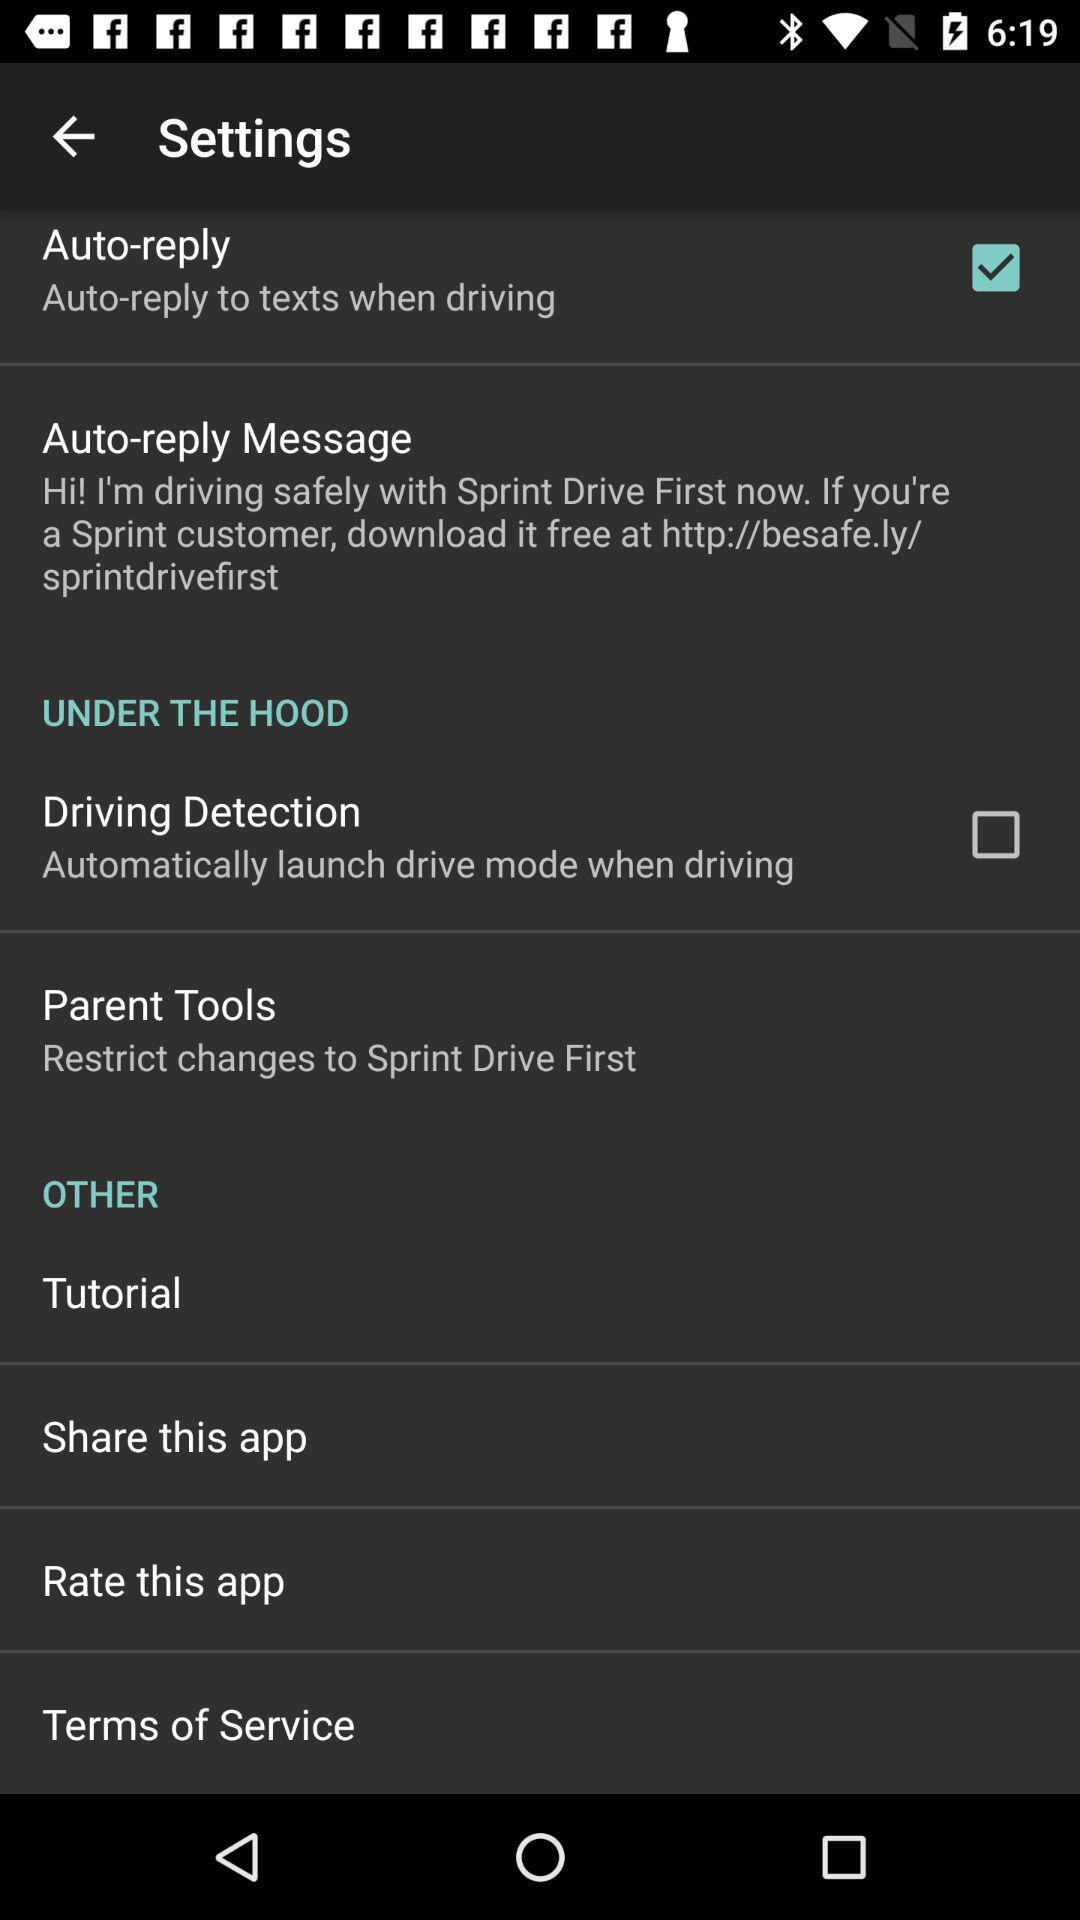 This screenshot has height=1920, width=1080. I want to click on choose the app below automatically launch drive, so click(159, 1004).